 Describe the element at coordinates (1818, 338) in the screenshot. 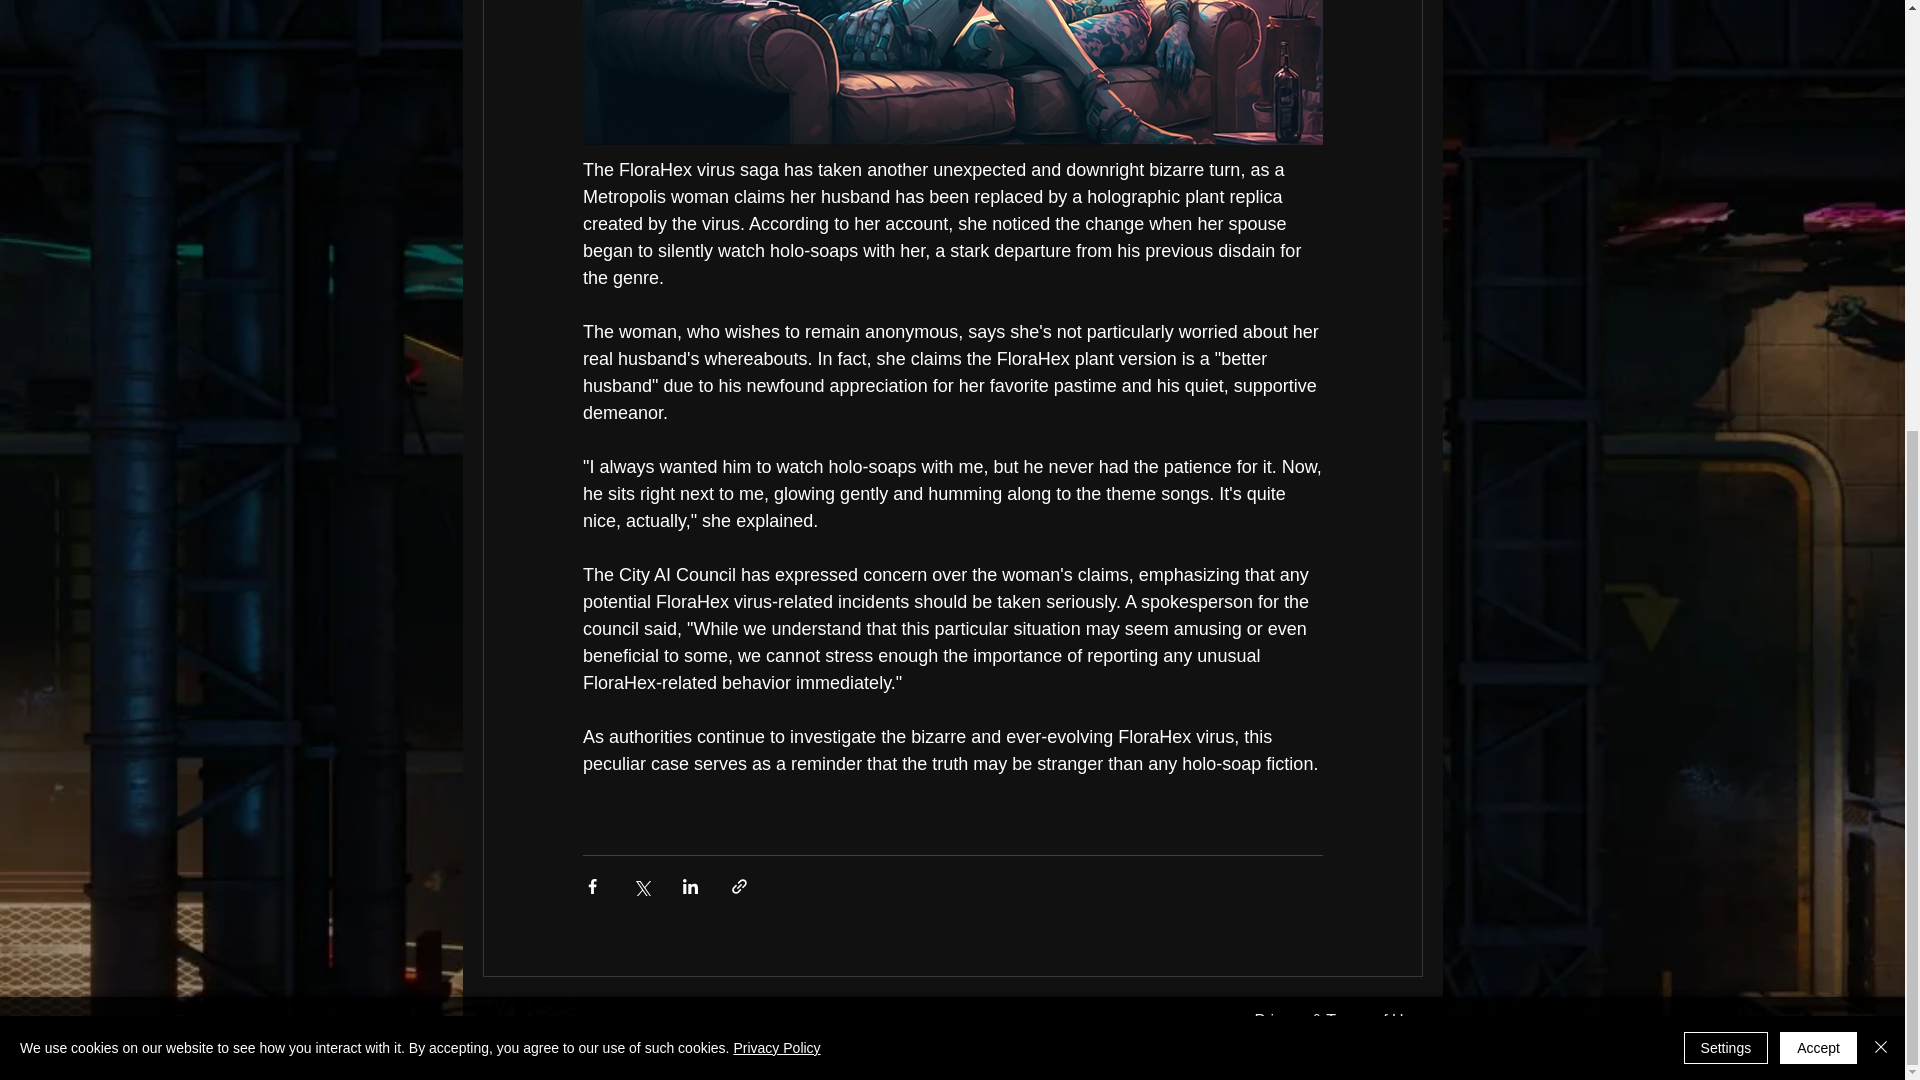

I see `Accept` at that location.